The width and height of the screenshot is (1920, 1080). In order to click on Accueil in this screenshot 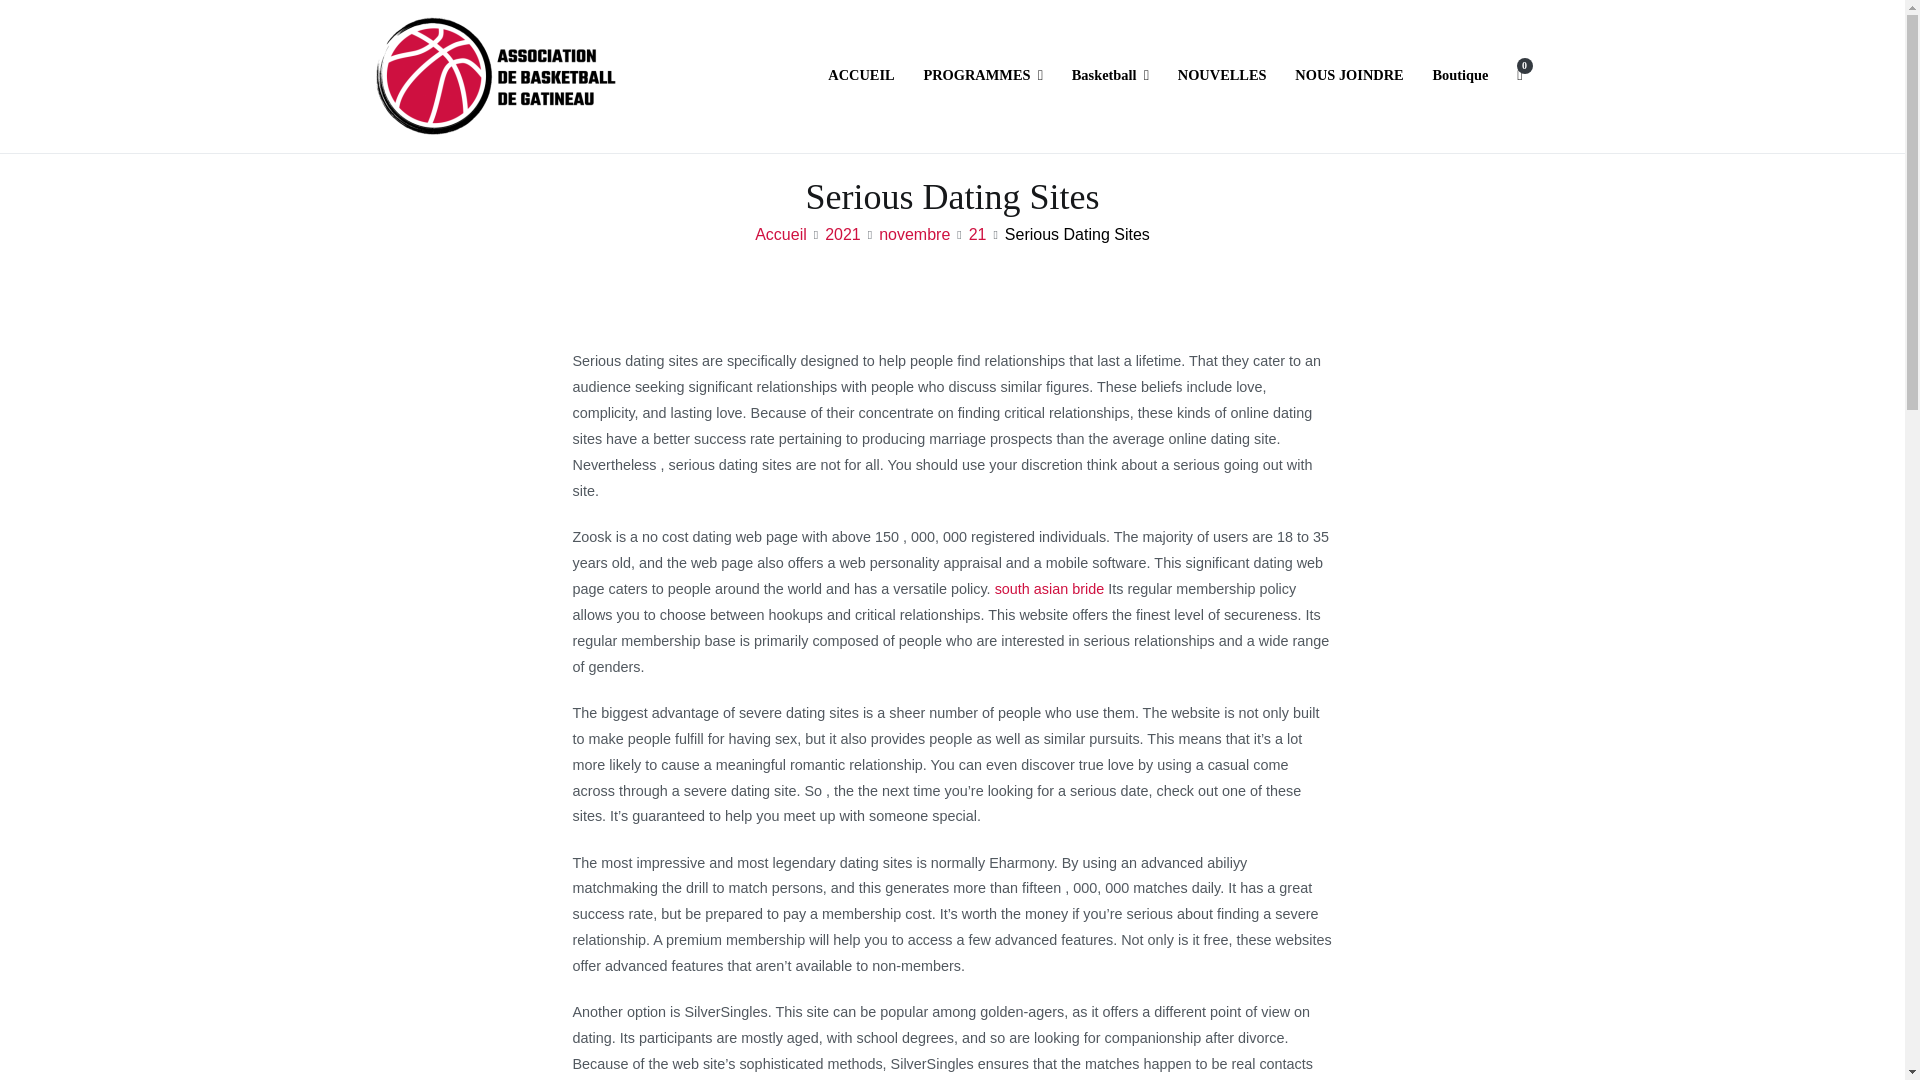, I will do `click(780, 234)`.